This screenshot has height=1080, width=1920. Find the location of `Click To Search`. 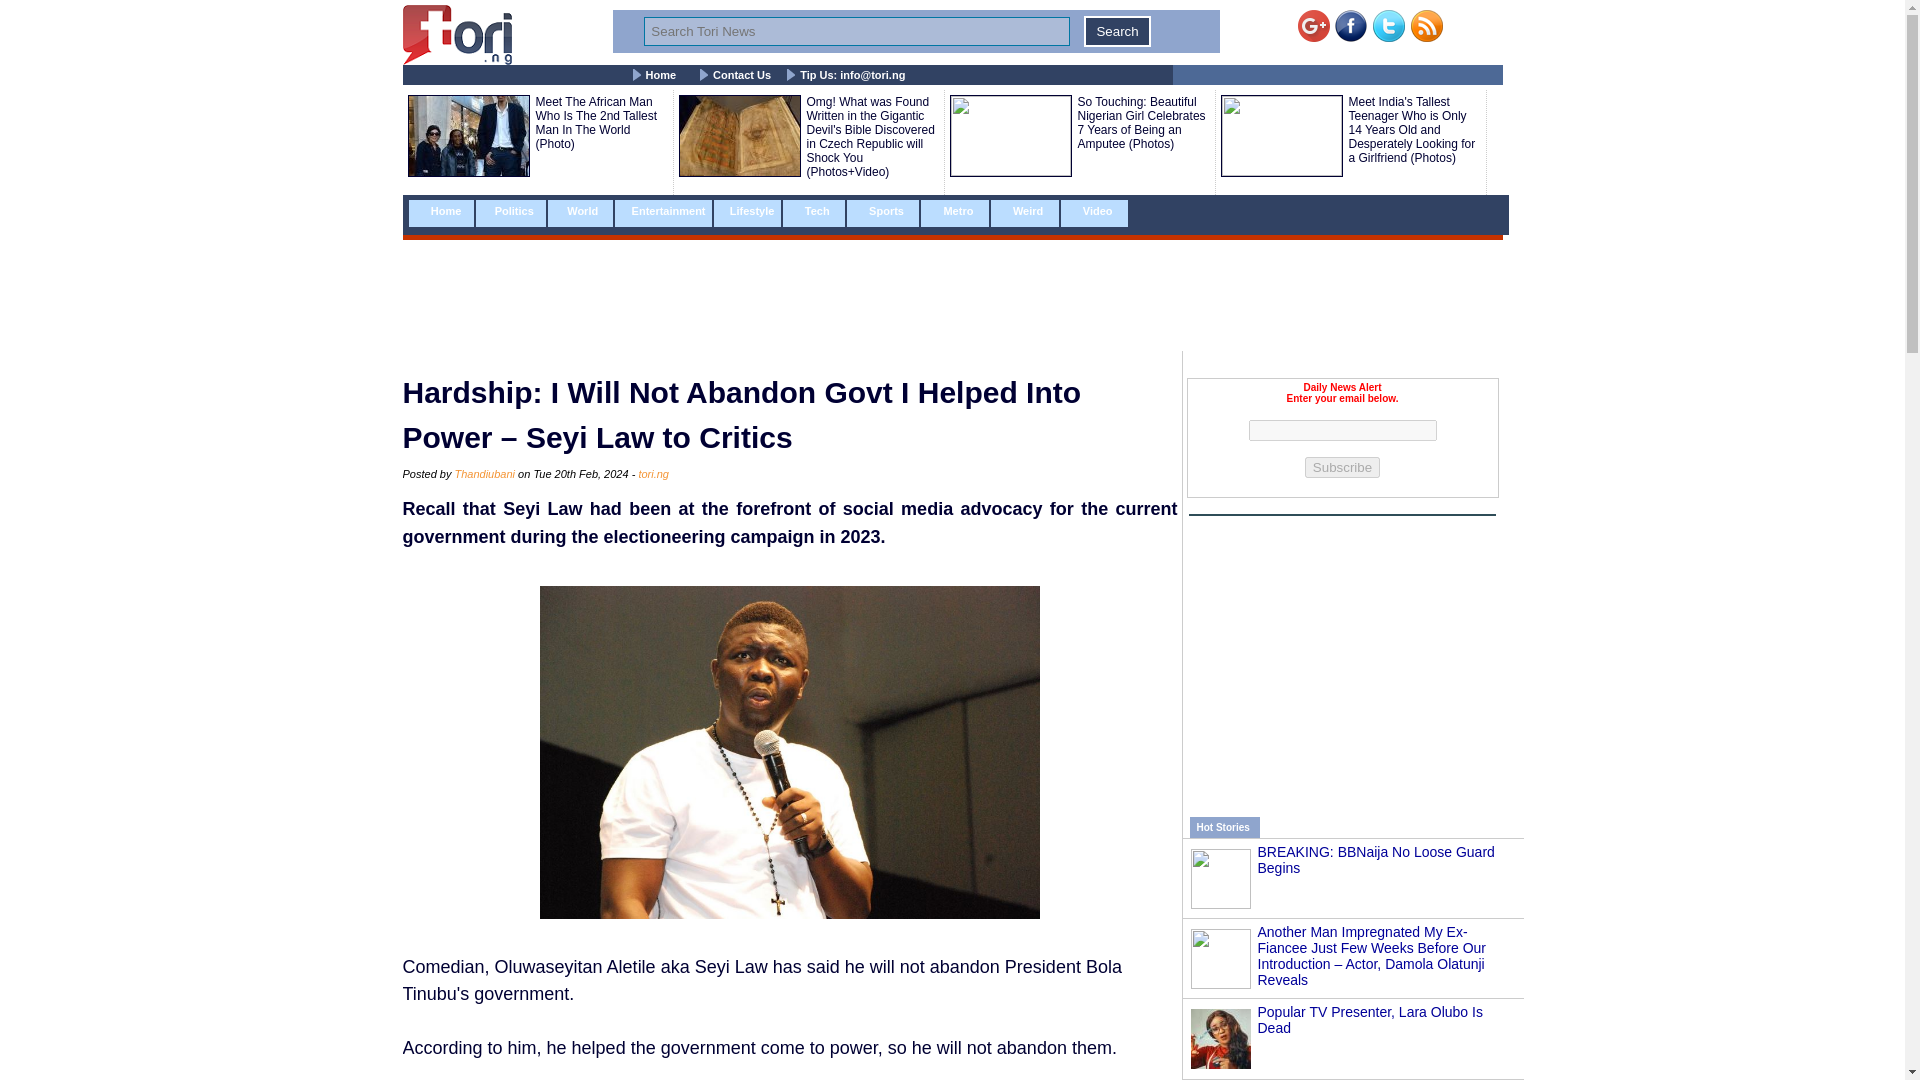

Click To Search is located at coordinates (1117, 32).